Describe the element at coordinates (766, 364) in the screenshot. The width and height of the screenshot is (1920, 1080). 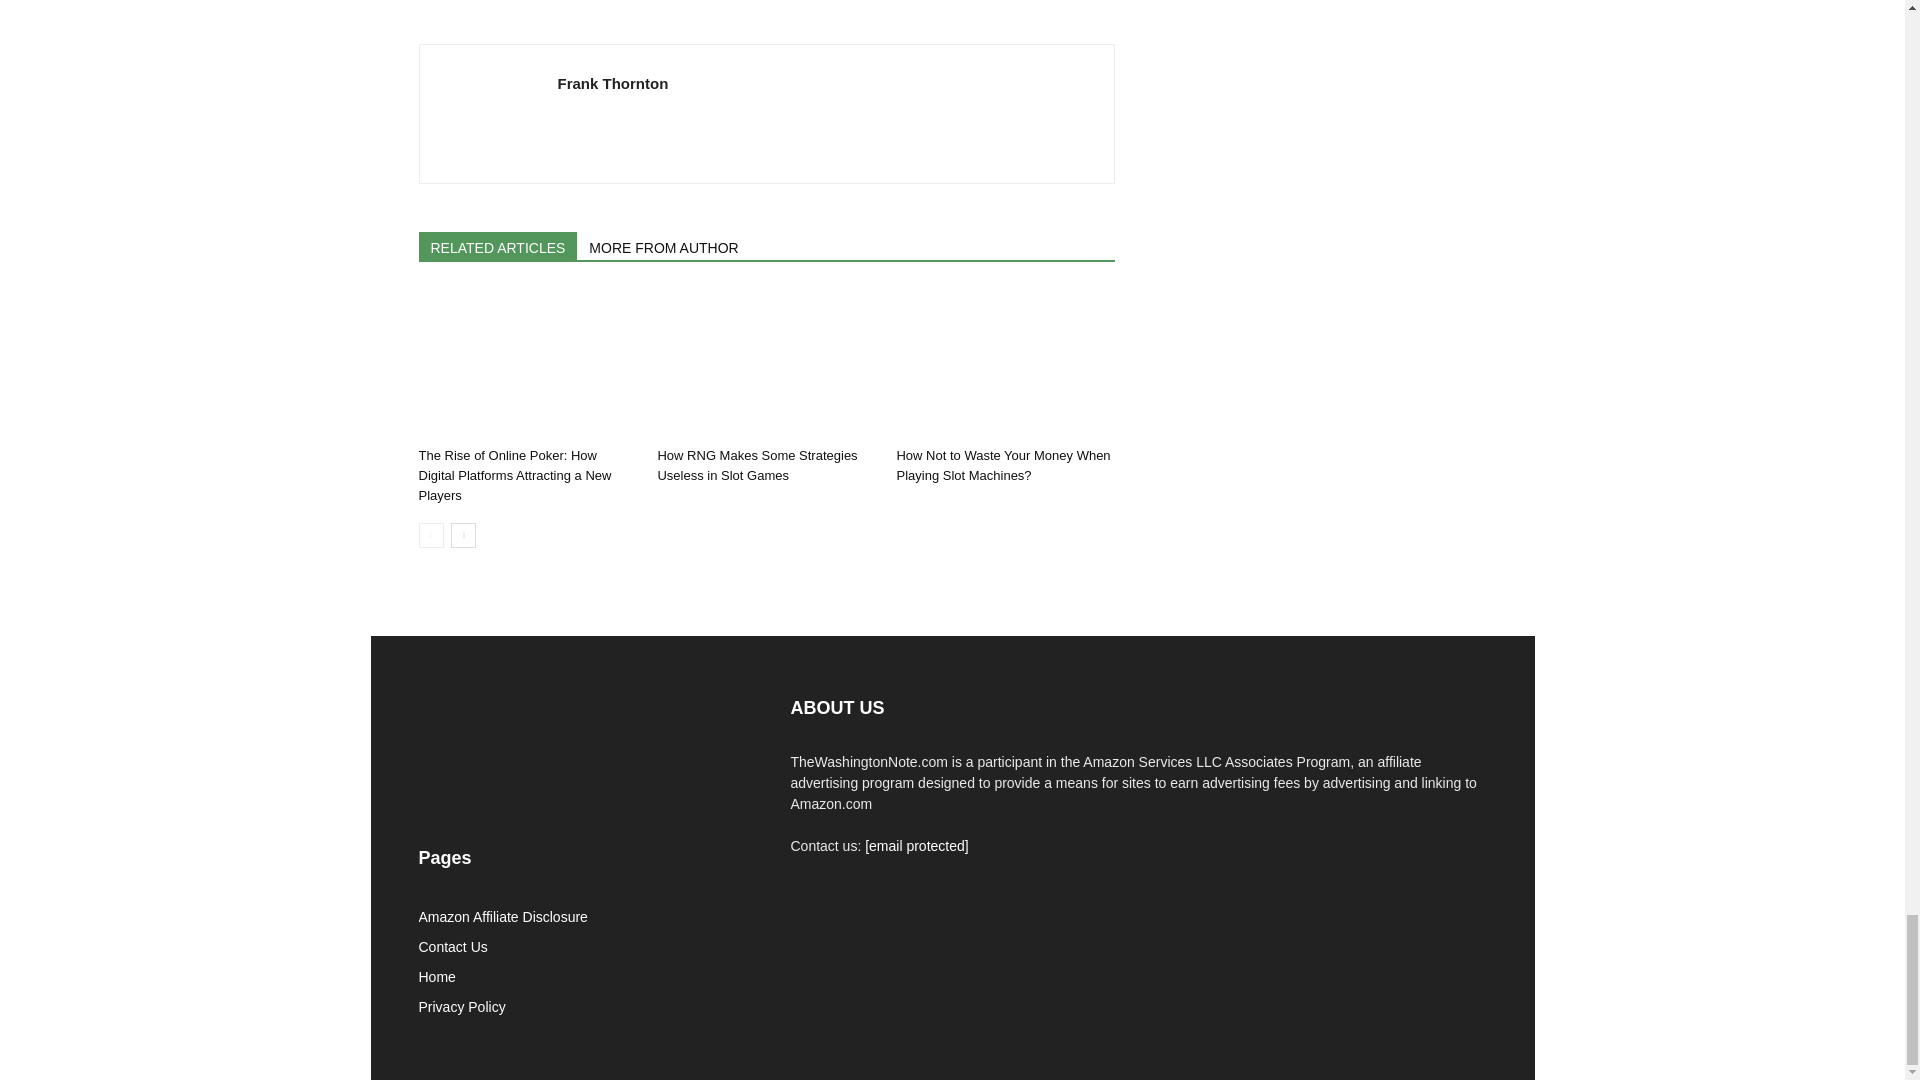
I see `How RNG Makes Some Strategies Useless in Slot Games` at that location.